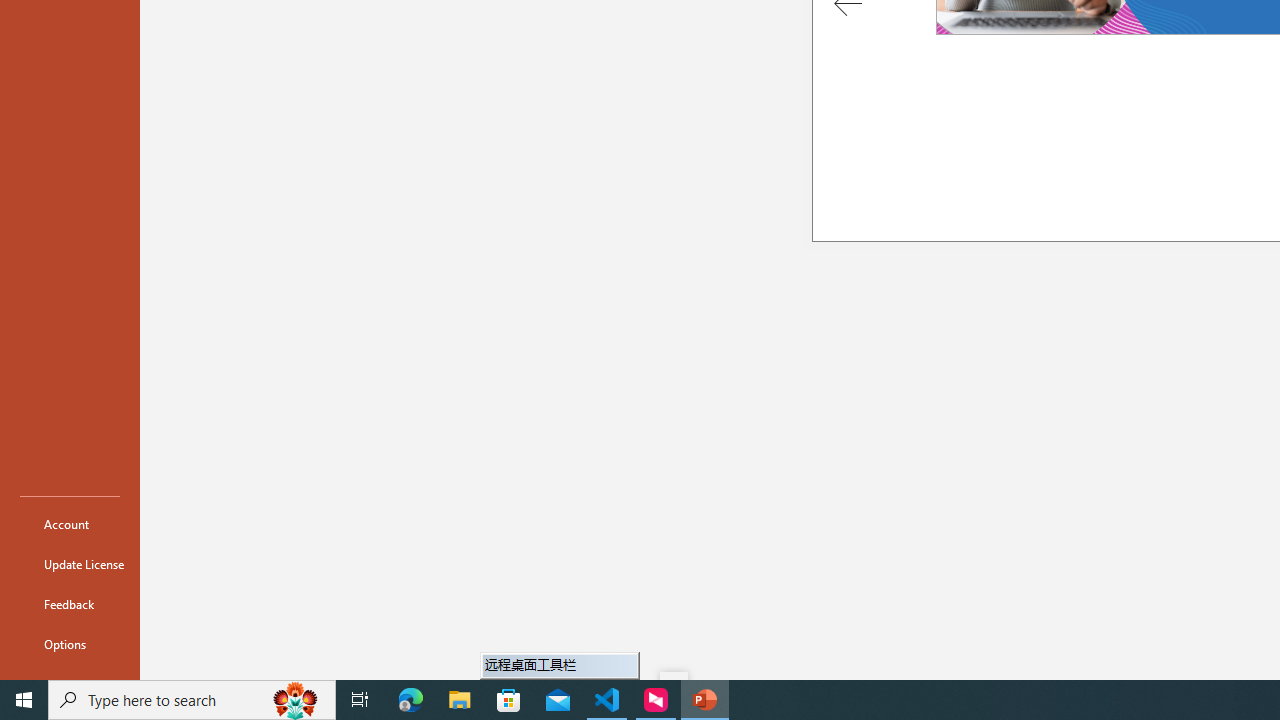 Image resolution: width=1280 pixels, height=720 pixels. What do you see at coordinates (70, 564) in the screenshot?
I see `Update License` at bounding box center [70, 564].